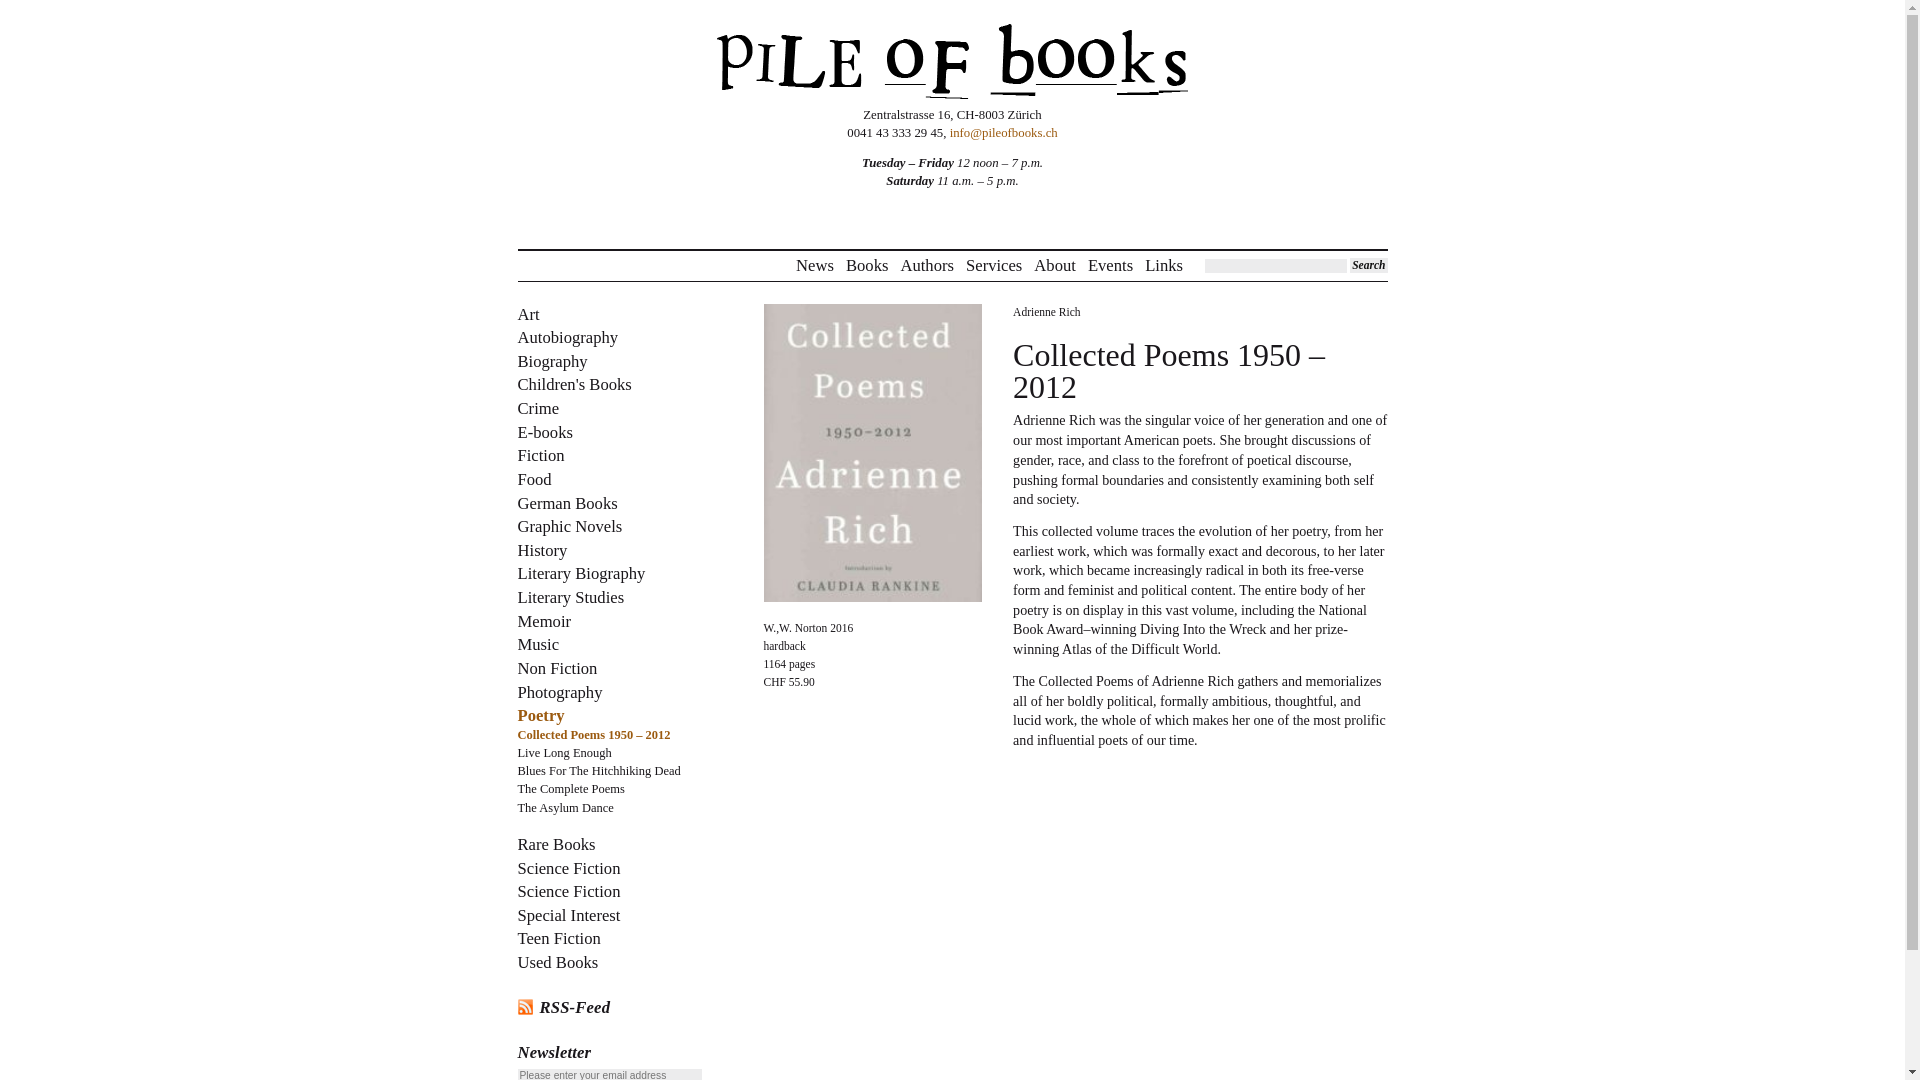 The width and height of the screenshot is (1920, 1080). What do you see at coordinates (539, 408) in the screenshot?
I see `Crime` at bounding box center [539, 408].